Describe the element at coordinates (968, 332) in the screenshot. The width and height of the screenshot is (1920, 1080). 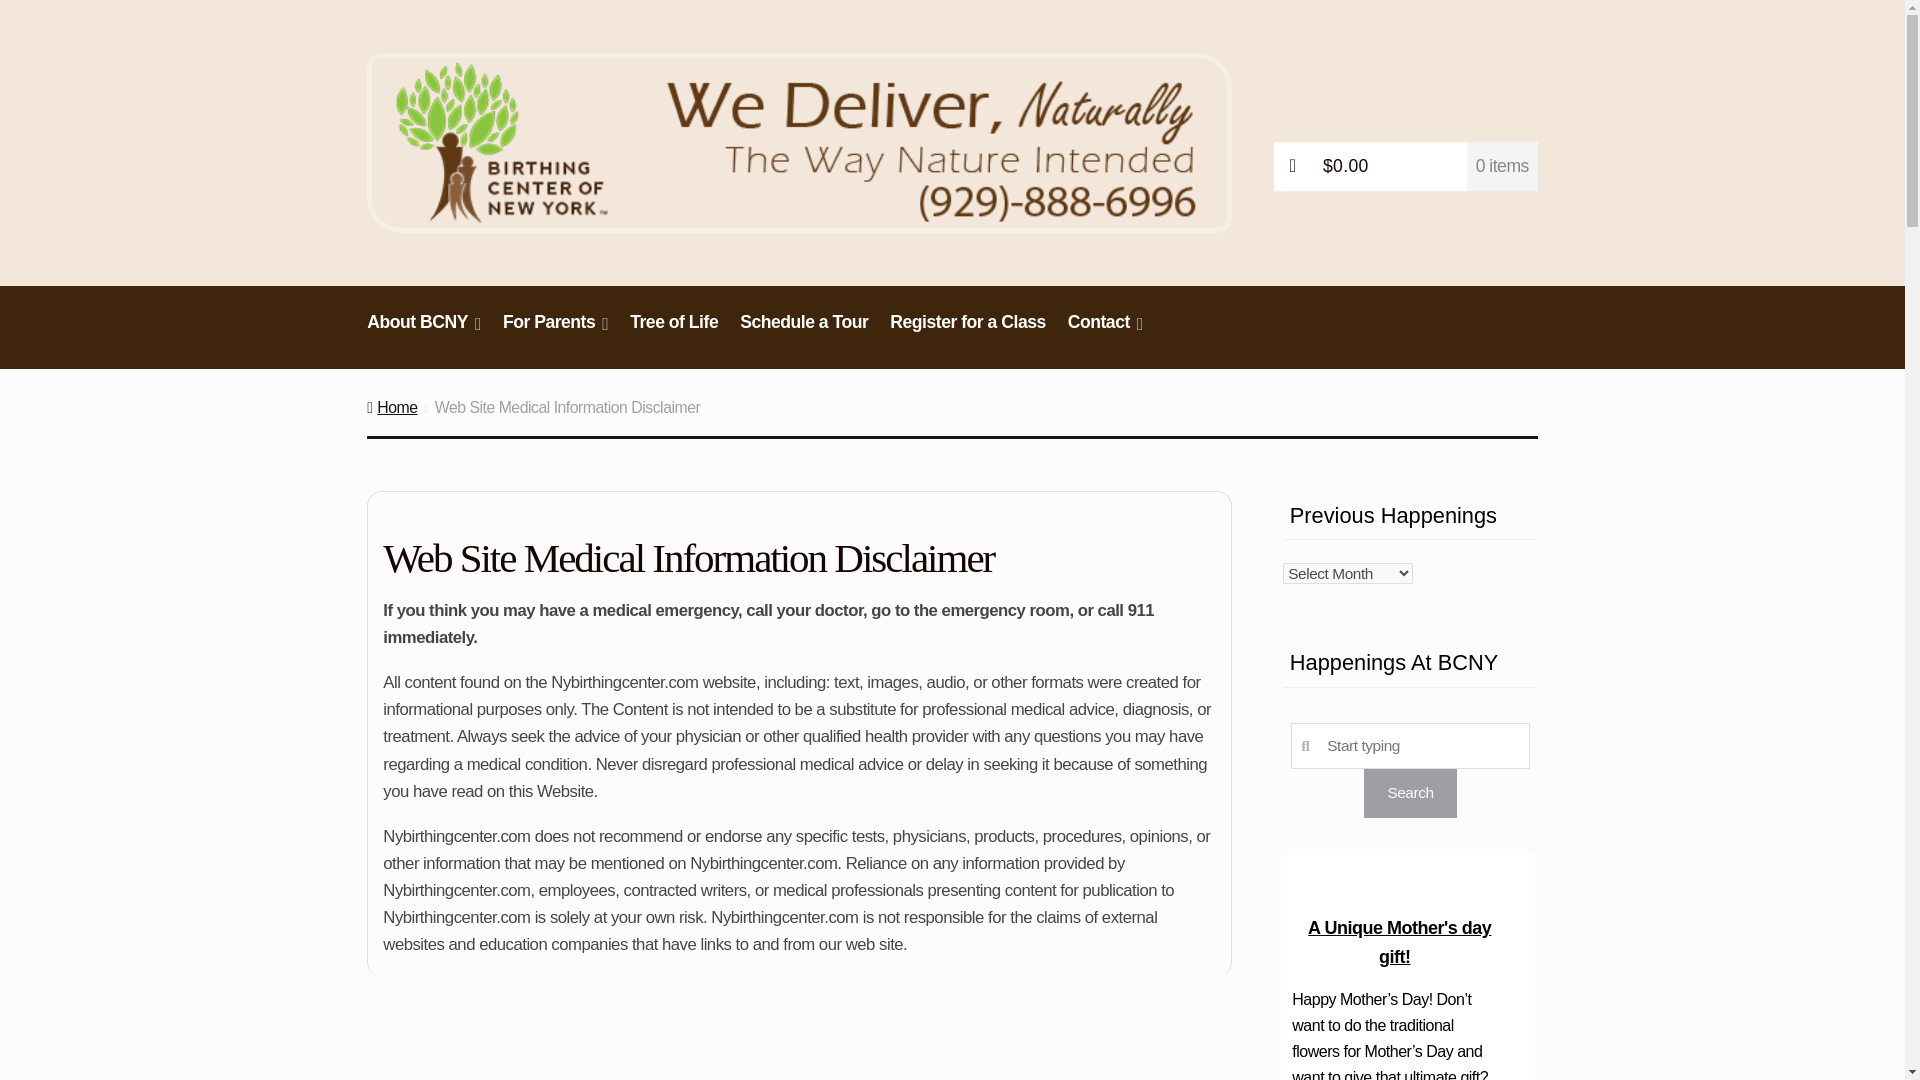
I see `Register for a Class` at that location.